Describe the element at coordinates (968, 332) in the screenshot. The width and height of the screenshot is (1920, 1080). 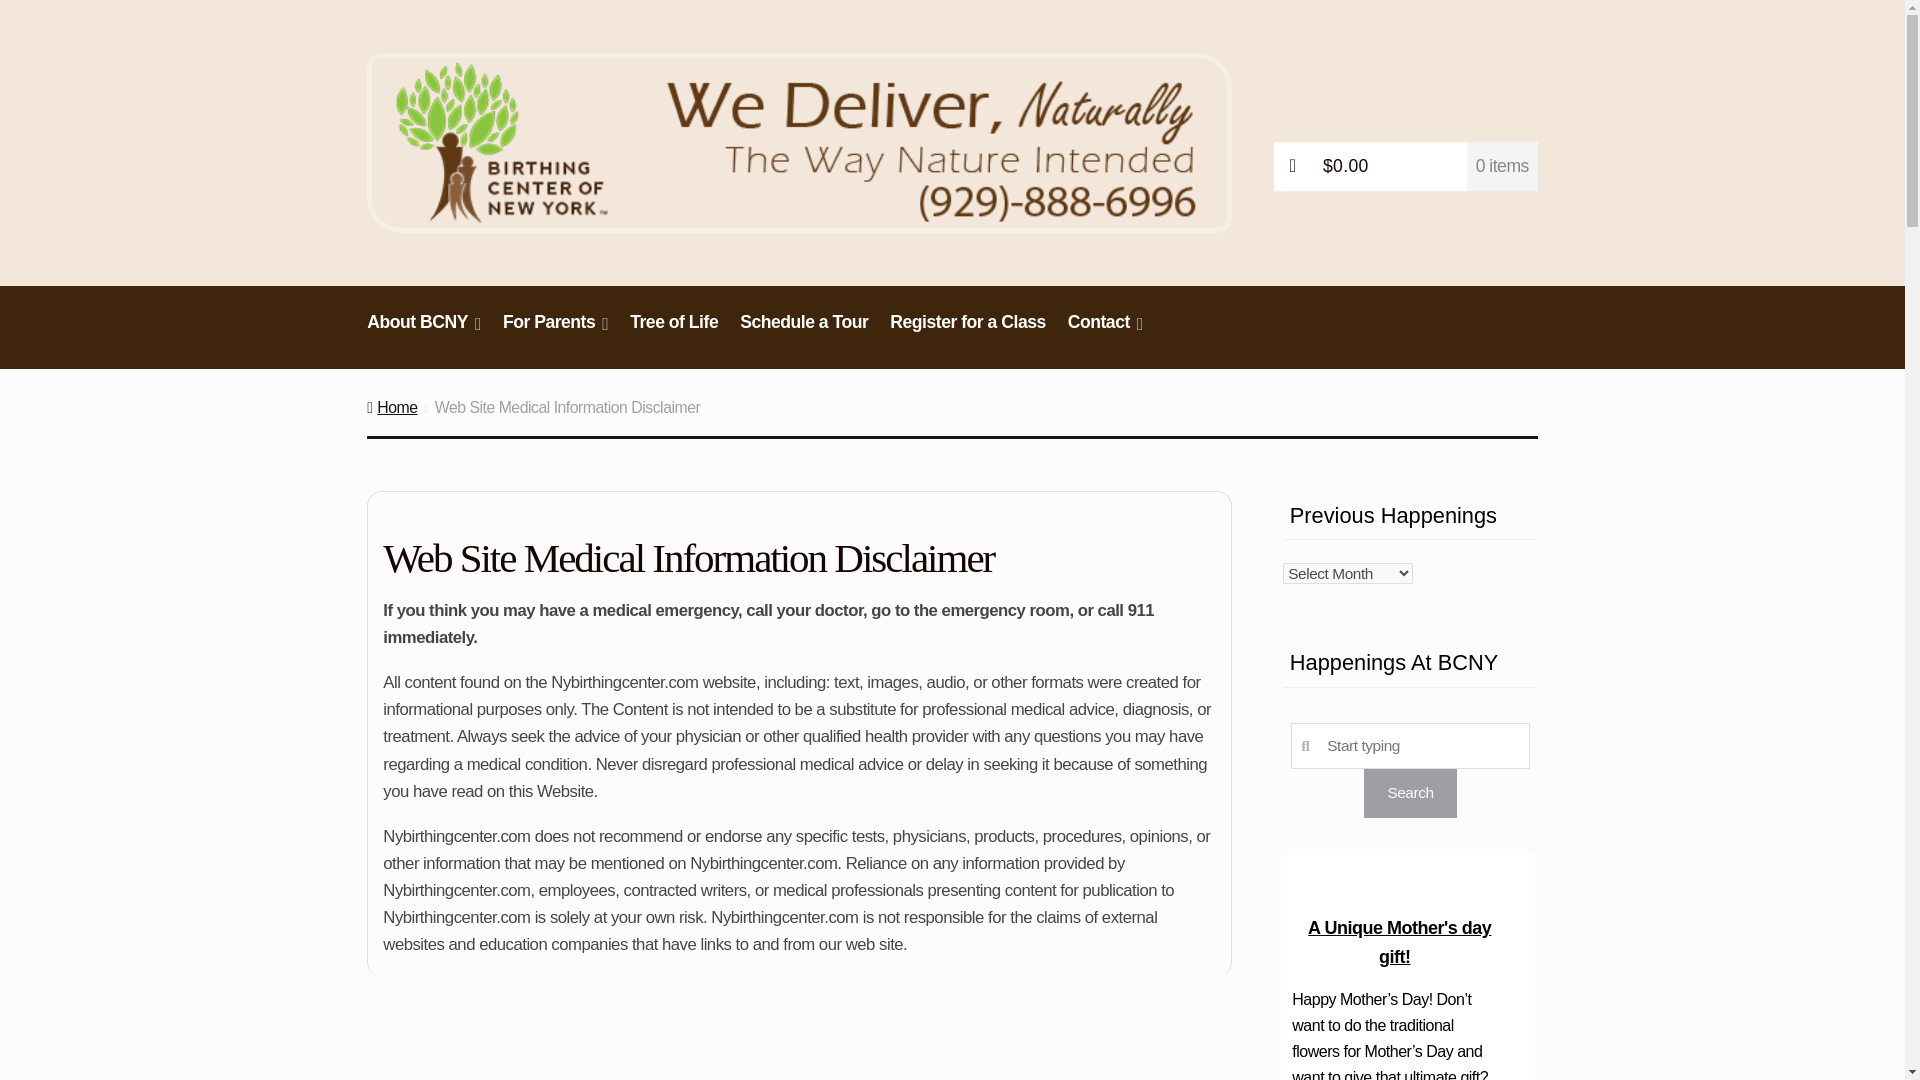
I see `Register for a Class` at that location.